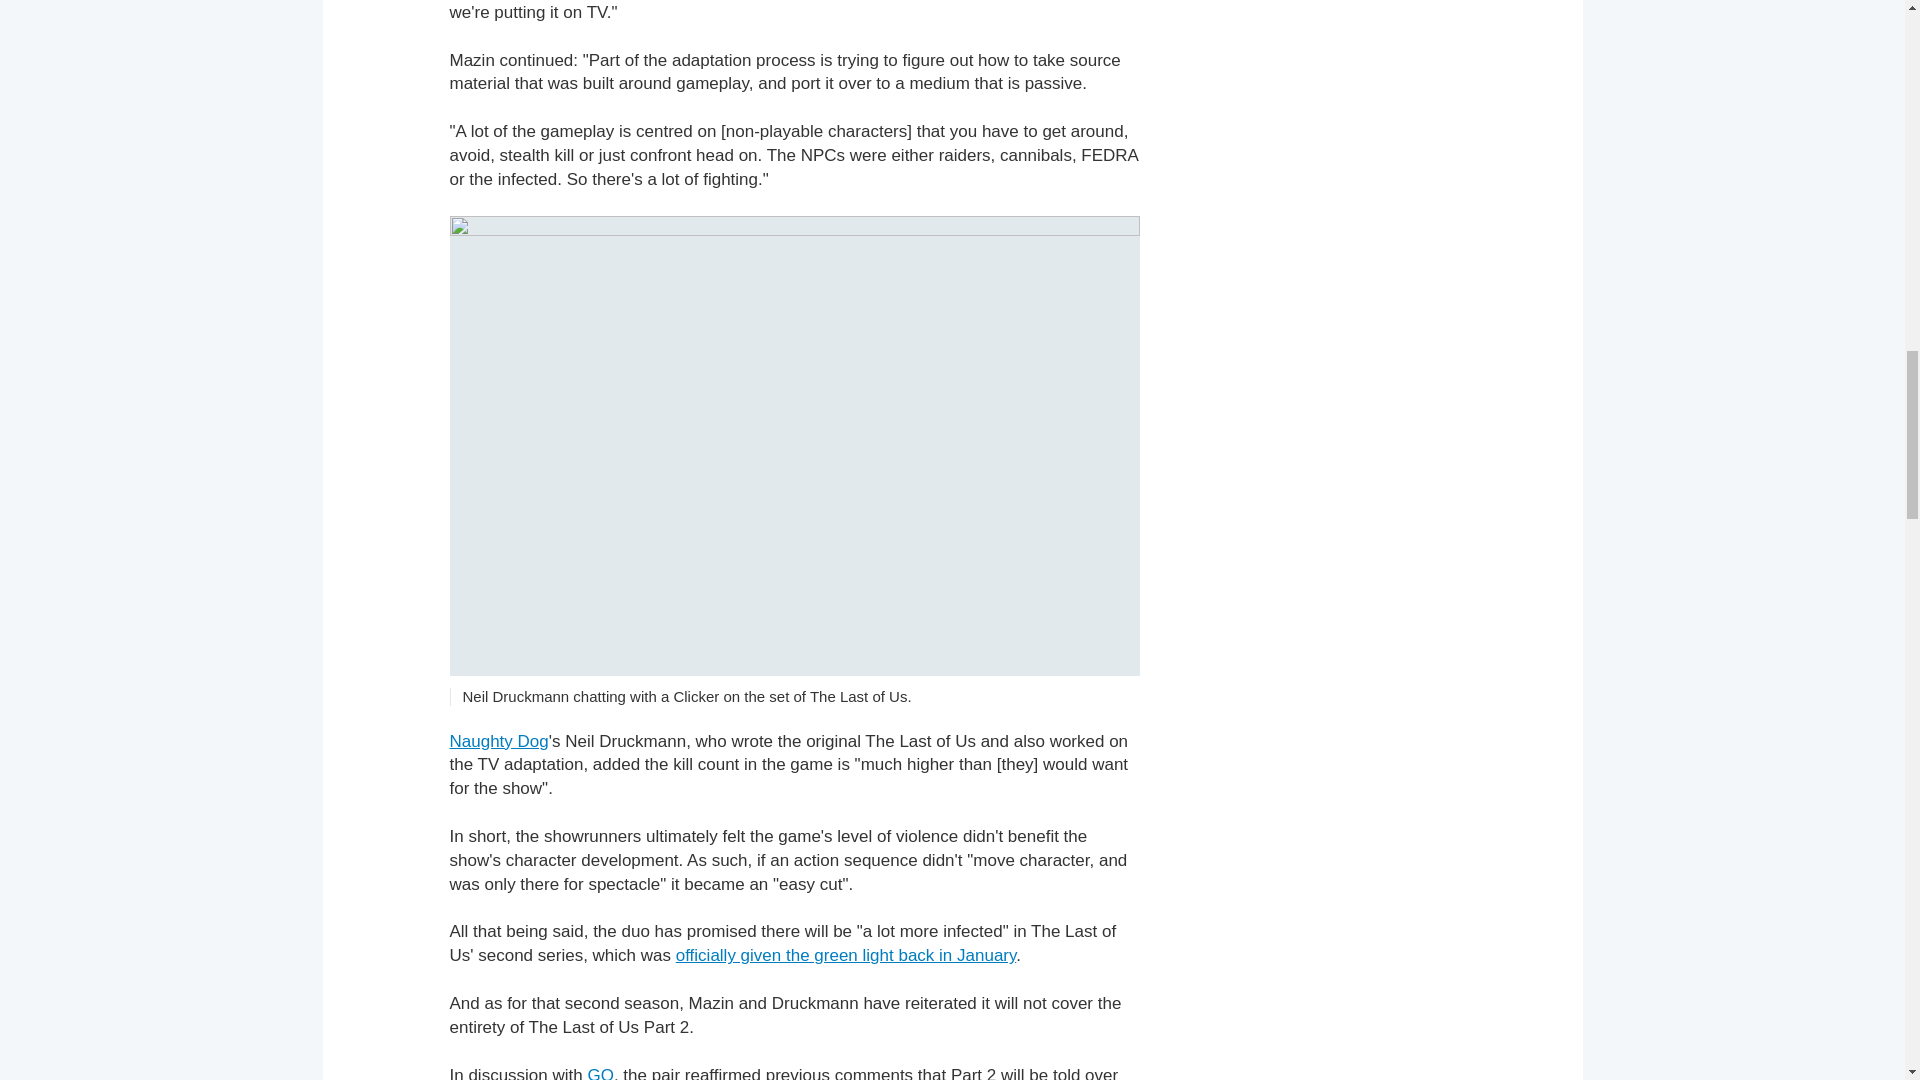  Describe the element at coordinates (600, 1072) in the screenshot. I see `GQ` at that location.